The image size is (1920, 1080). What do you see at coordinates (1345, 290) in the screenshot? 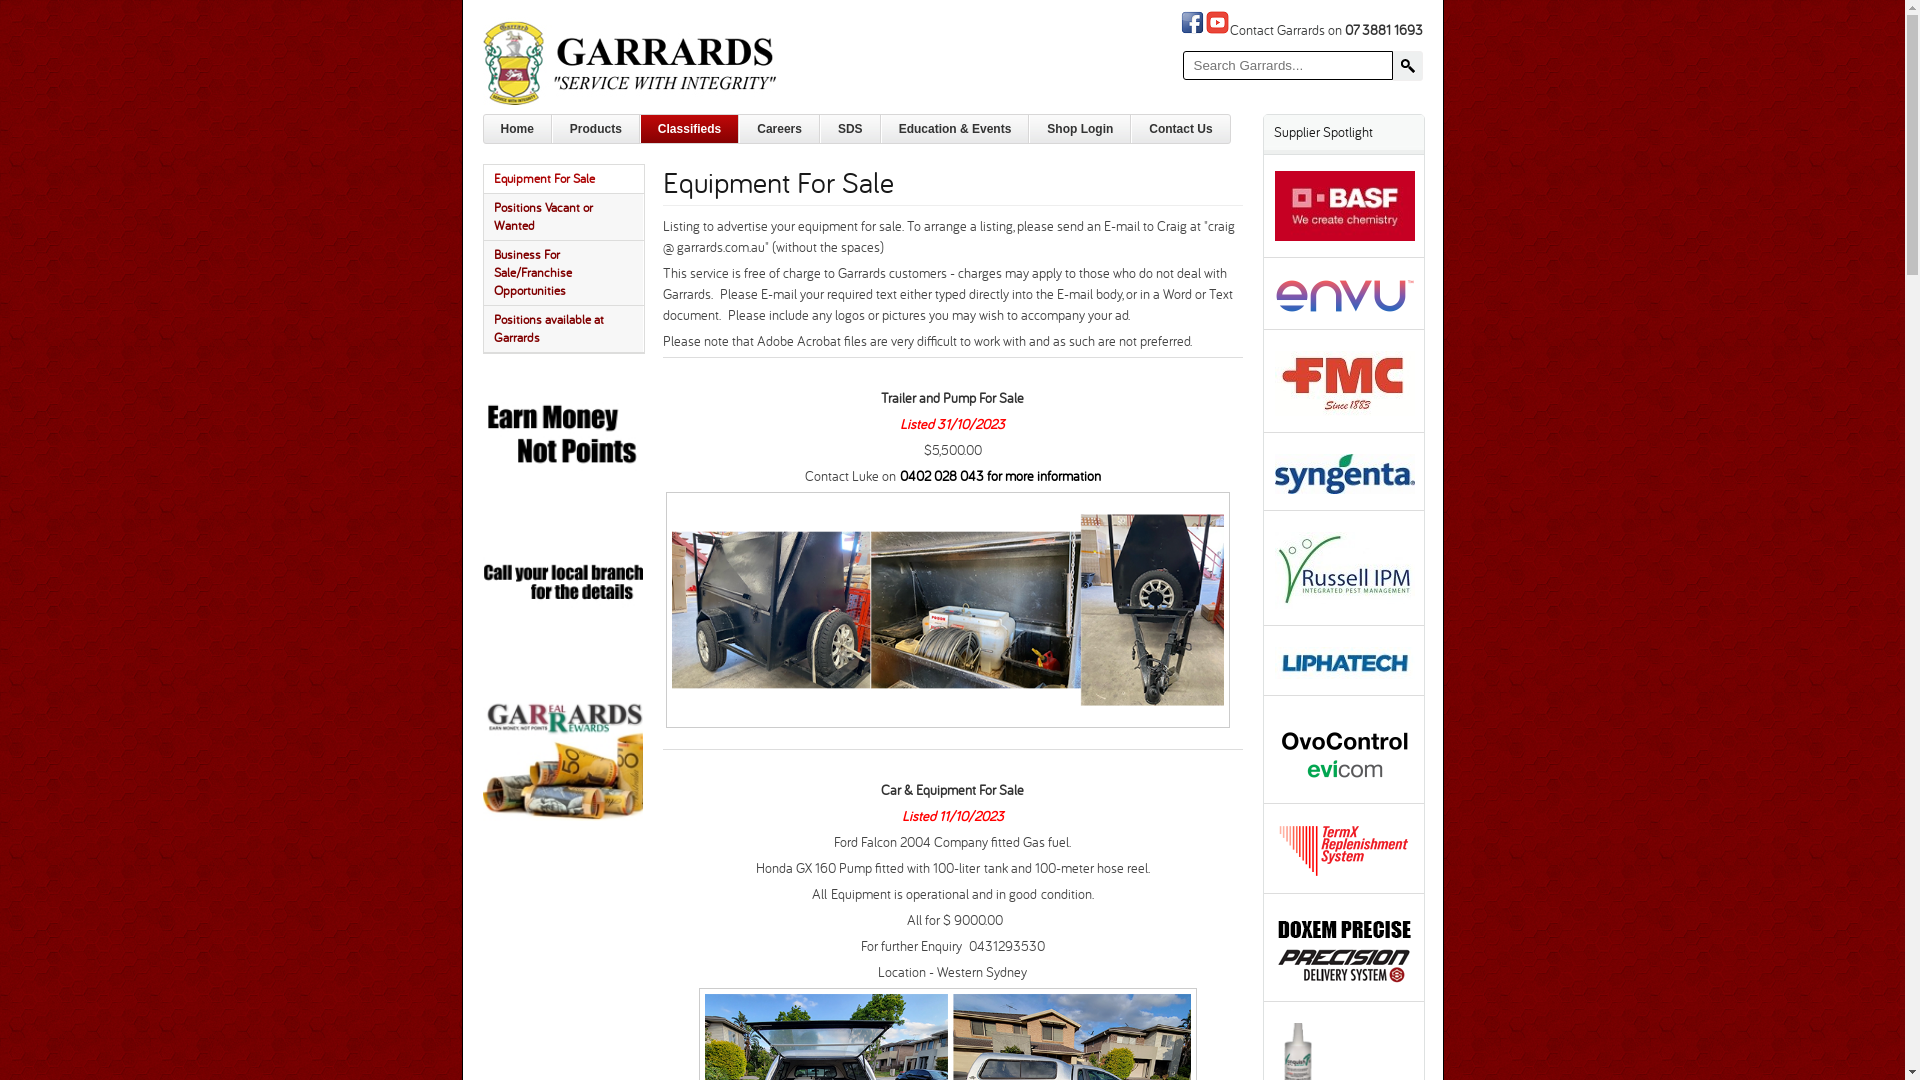
I see `Envu` at bounding box center [1345, 290].